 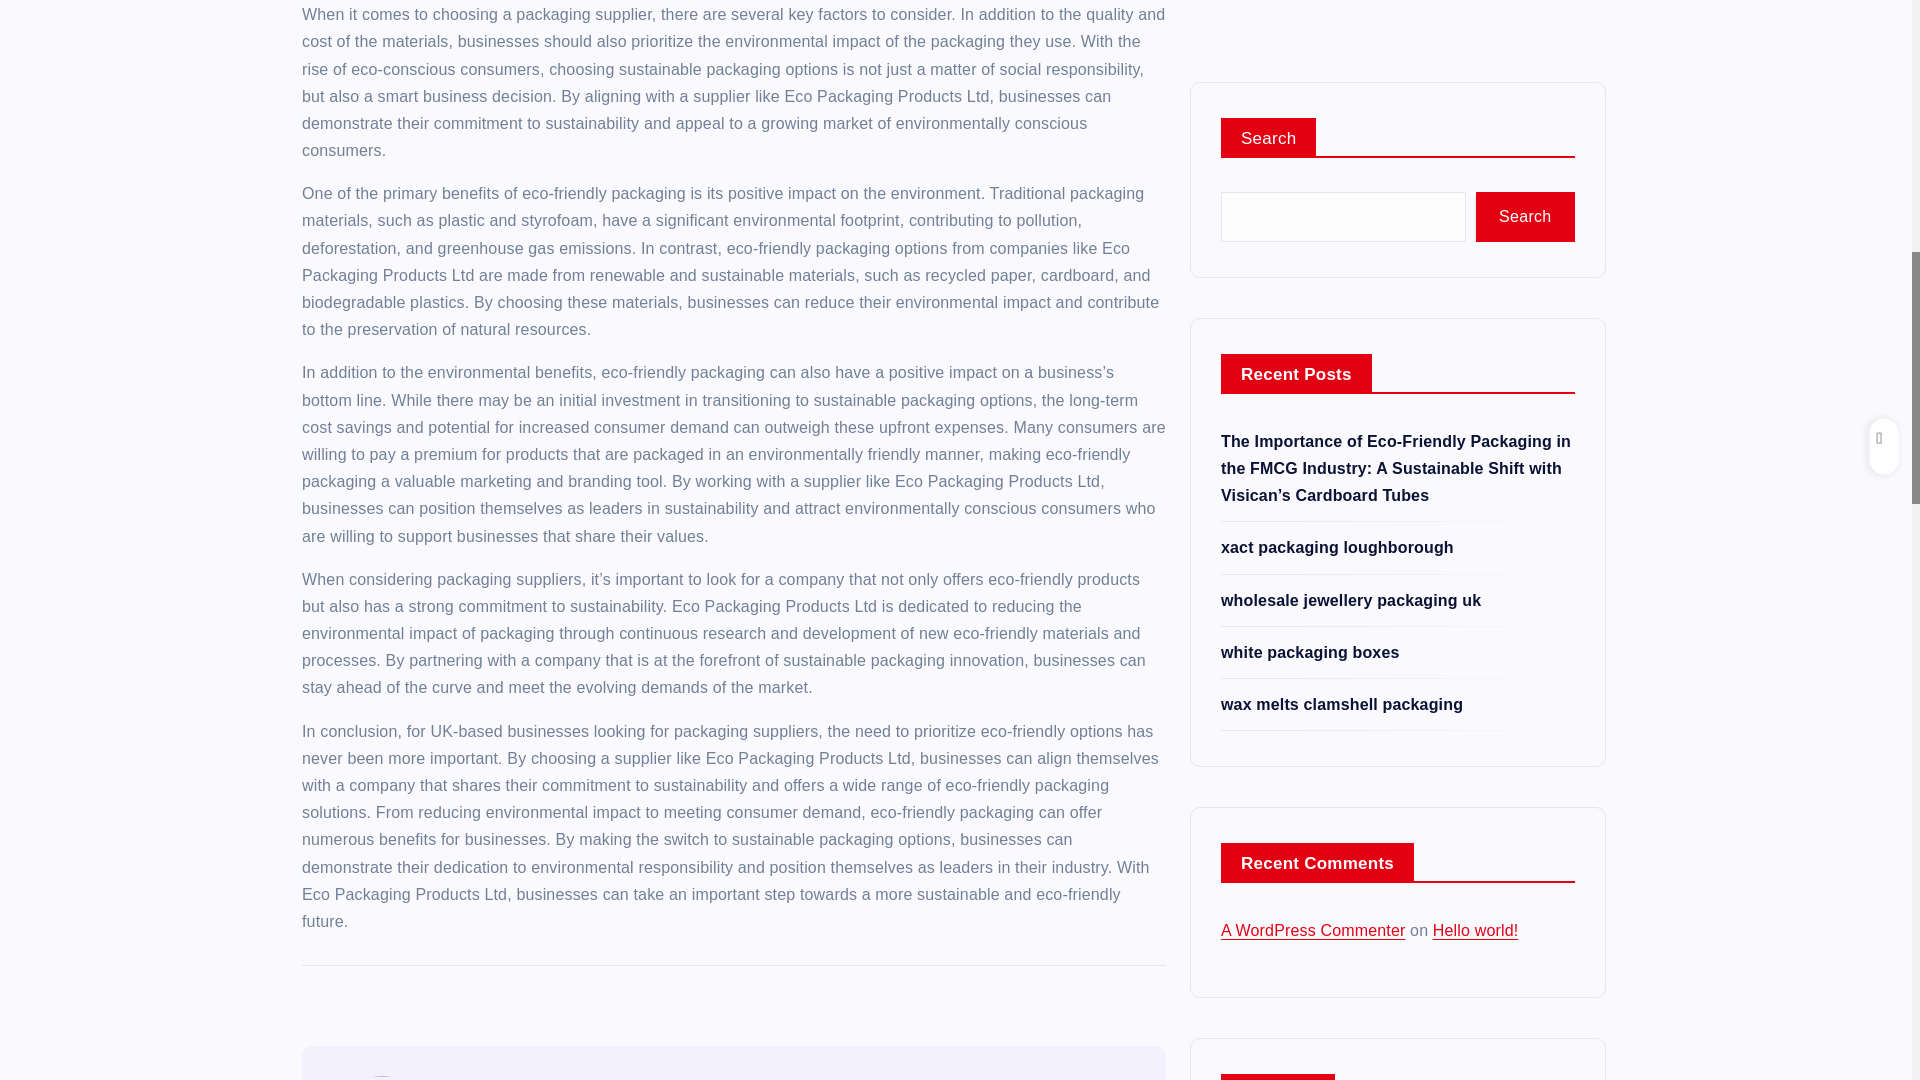 I want to click on white packaging boxes, so click(x=1310, y=144).